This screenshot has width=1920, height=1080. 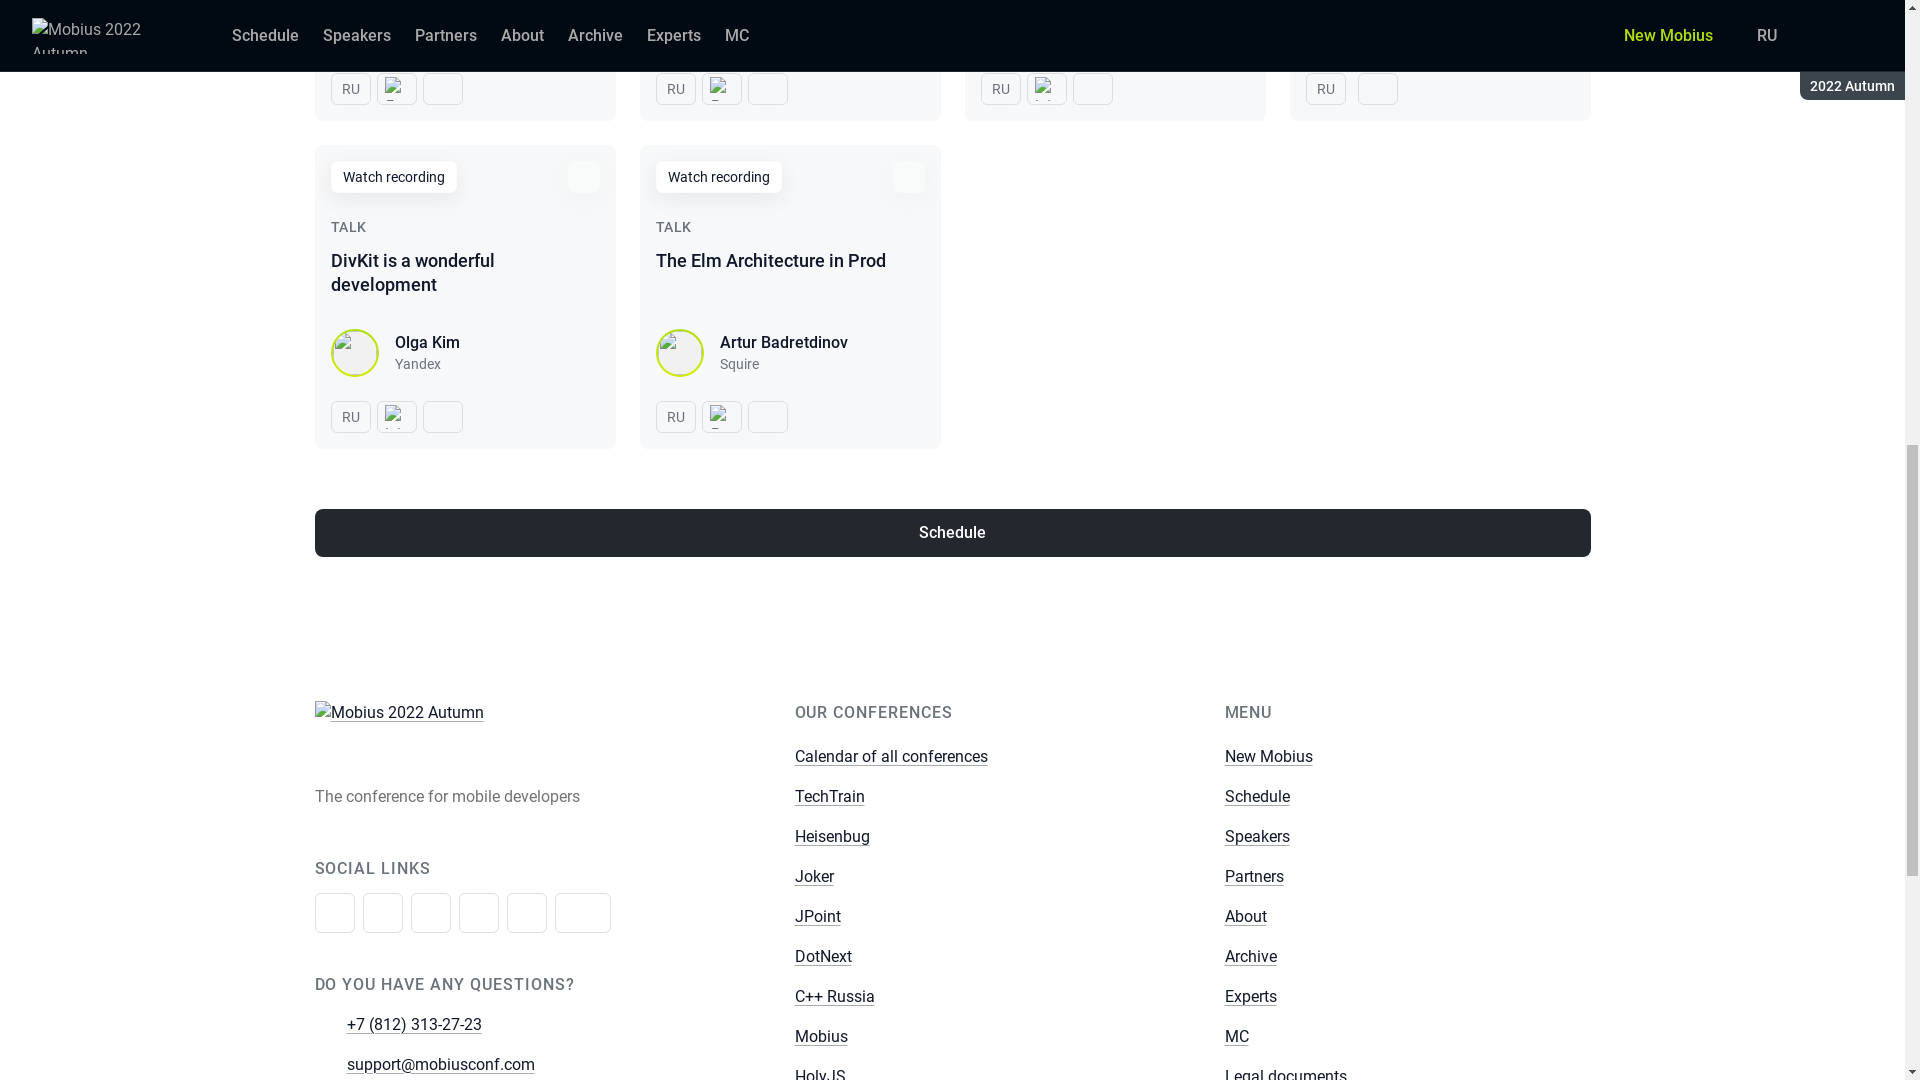 I want to click on Yury Potapov, so click(x=441, y=14).